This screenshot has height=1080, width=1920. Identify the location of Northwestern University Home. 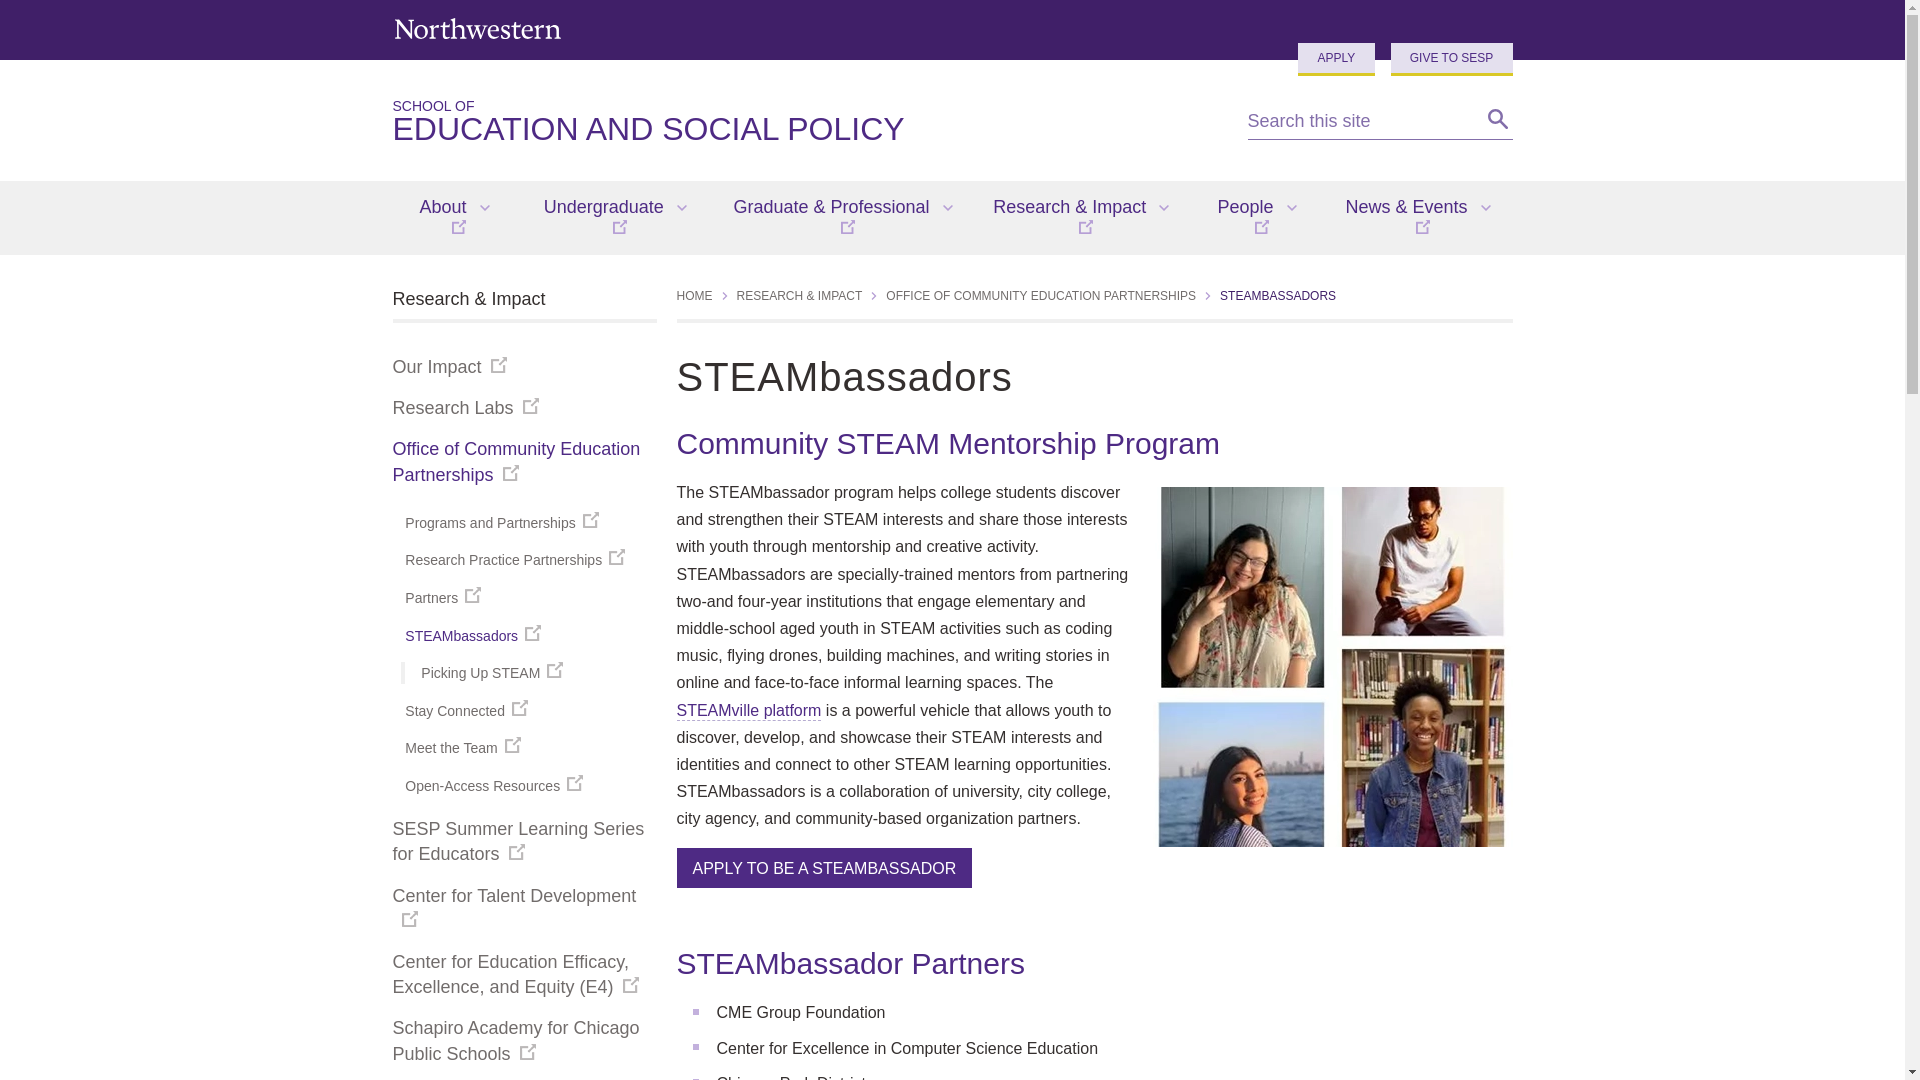
(803, 122).